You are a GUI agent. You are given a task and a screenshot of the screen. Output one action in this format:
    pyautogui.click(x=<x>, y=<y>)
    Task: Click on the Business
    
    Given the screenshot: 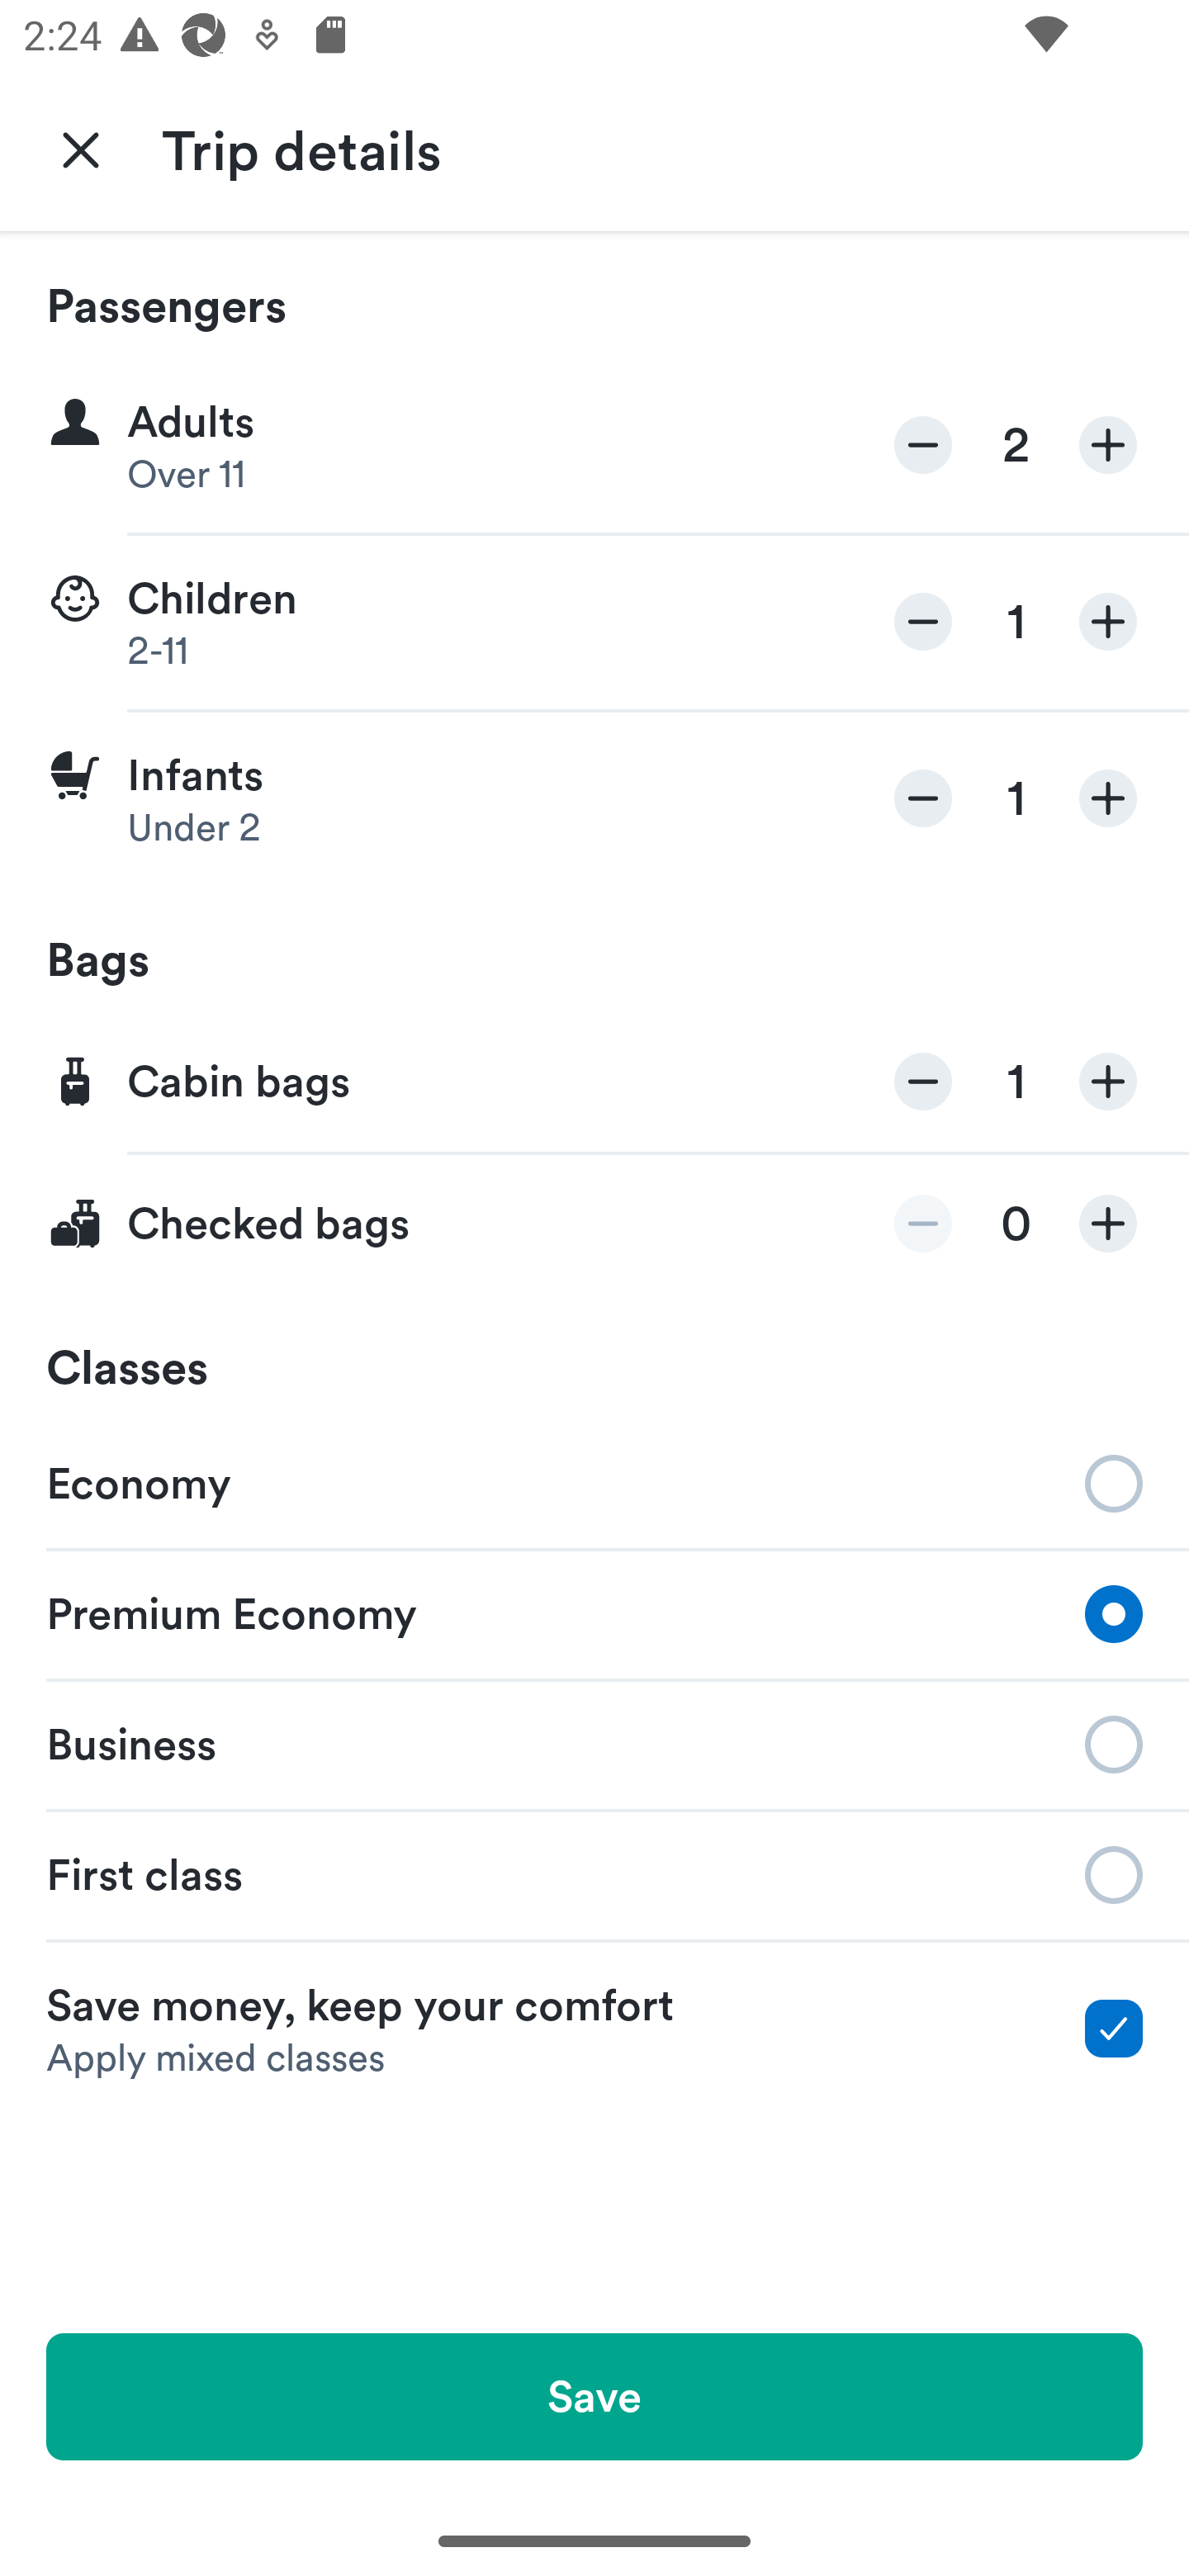 What is the action you would take?
    pyautogui.click(x=594, y=1742)
    